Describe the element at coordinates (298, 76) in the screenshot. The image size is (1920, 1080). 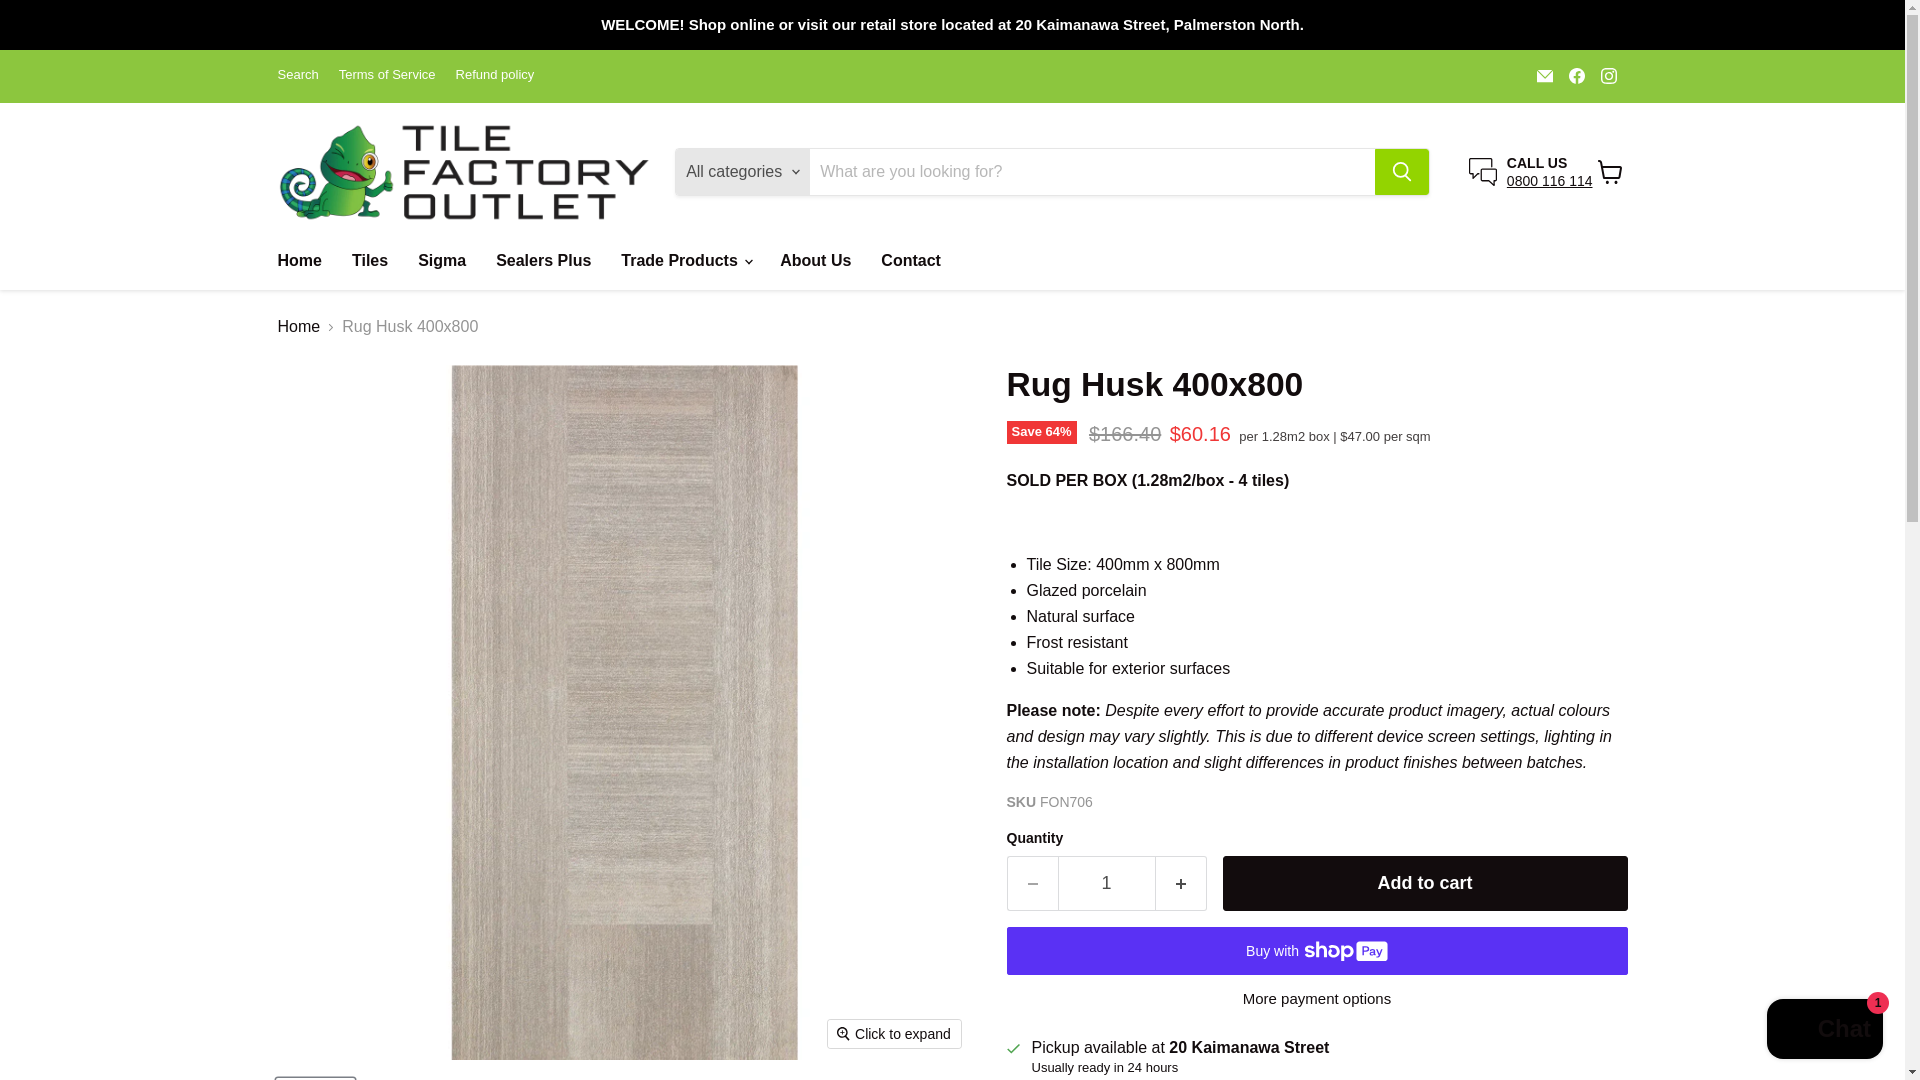
I see `Search` at that location.